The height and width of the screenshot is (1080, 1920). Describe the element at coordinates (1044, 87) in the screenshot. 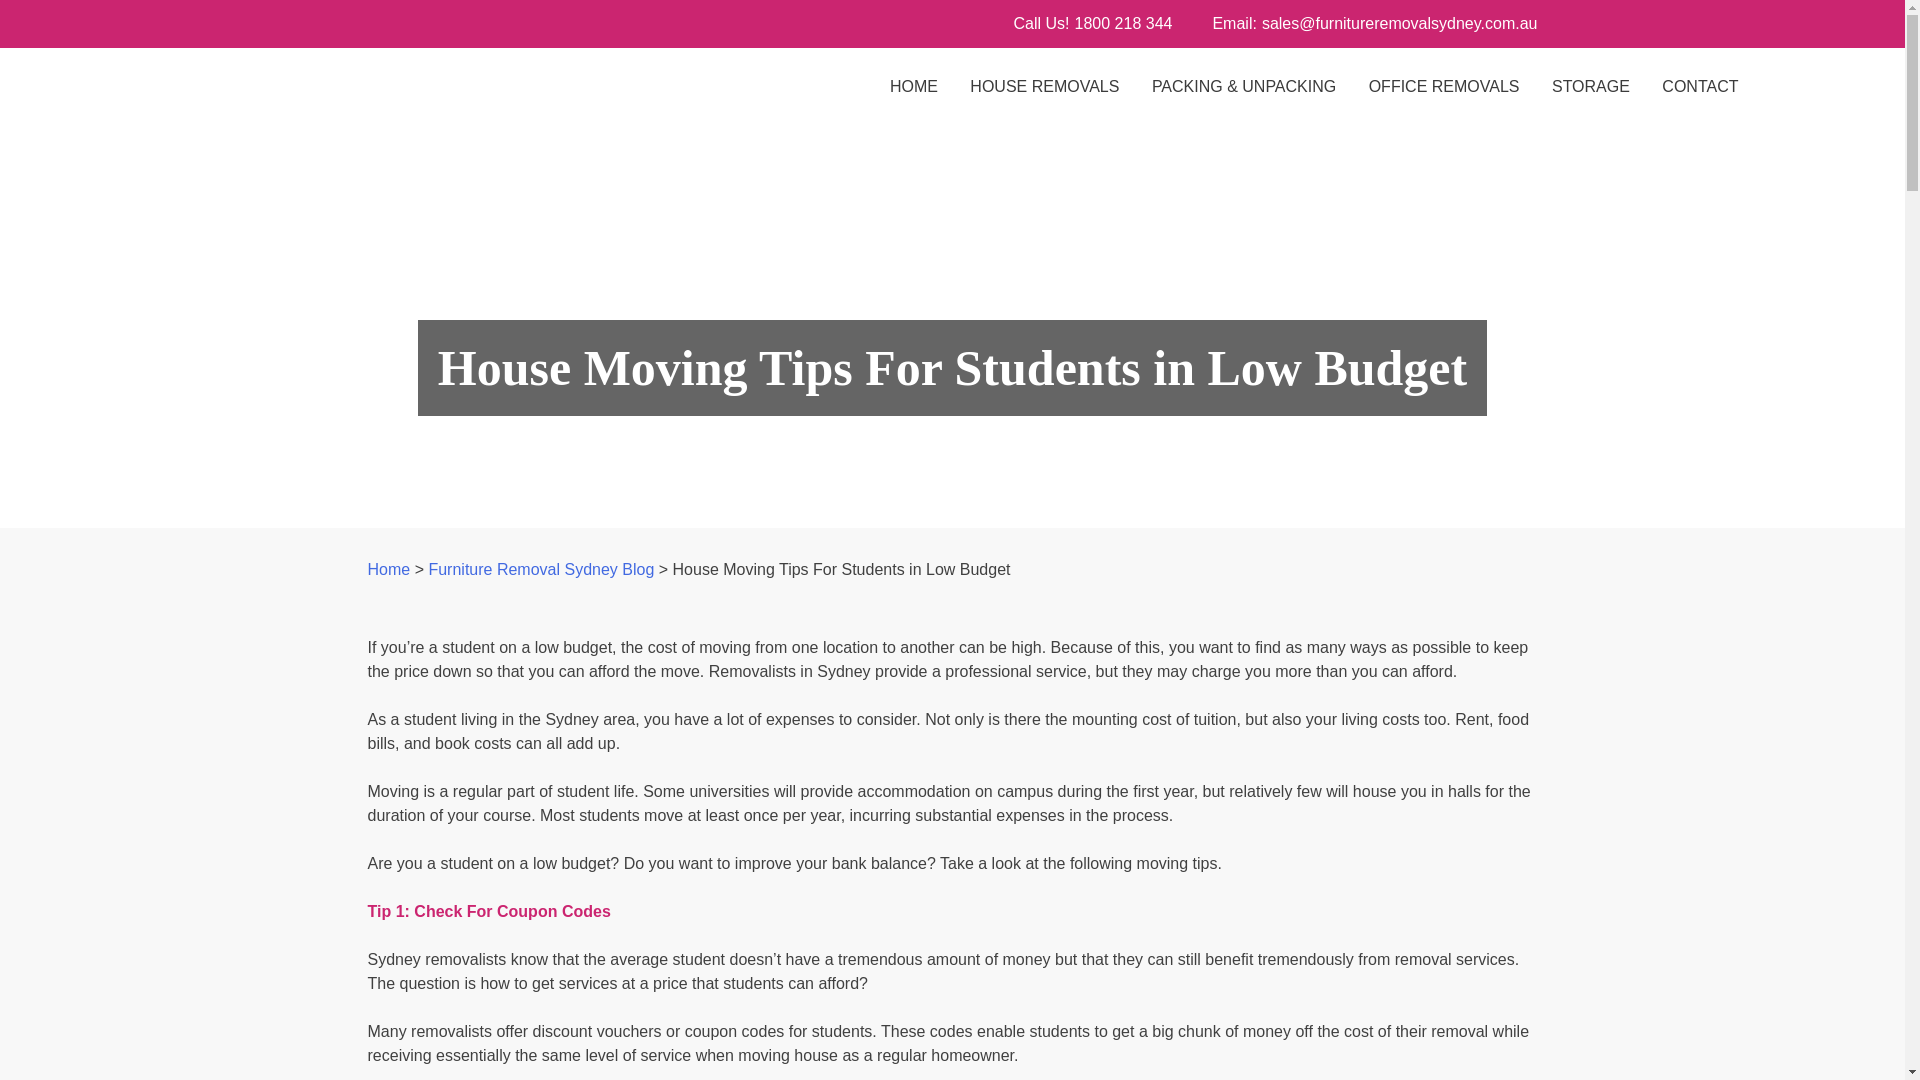

I see `HOUSE REMOVALS` at that location.